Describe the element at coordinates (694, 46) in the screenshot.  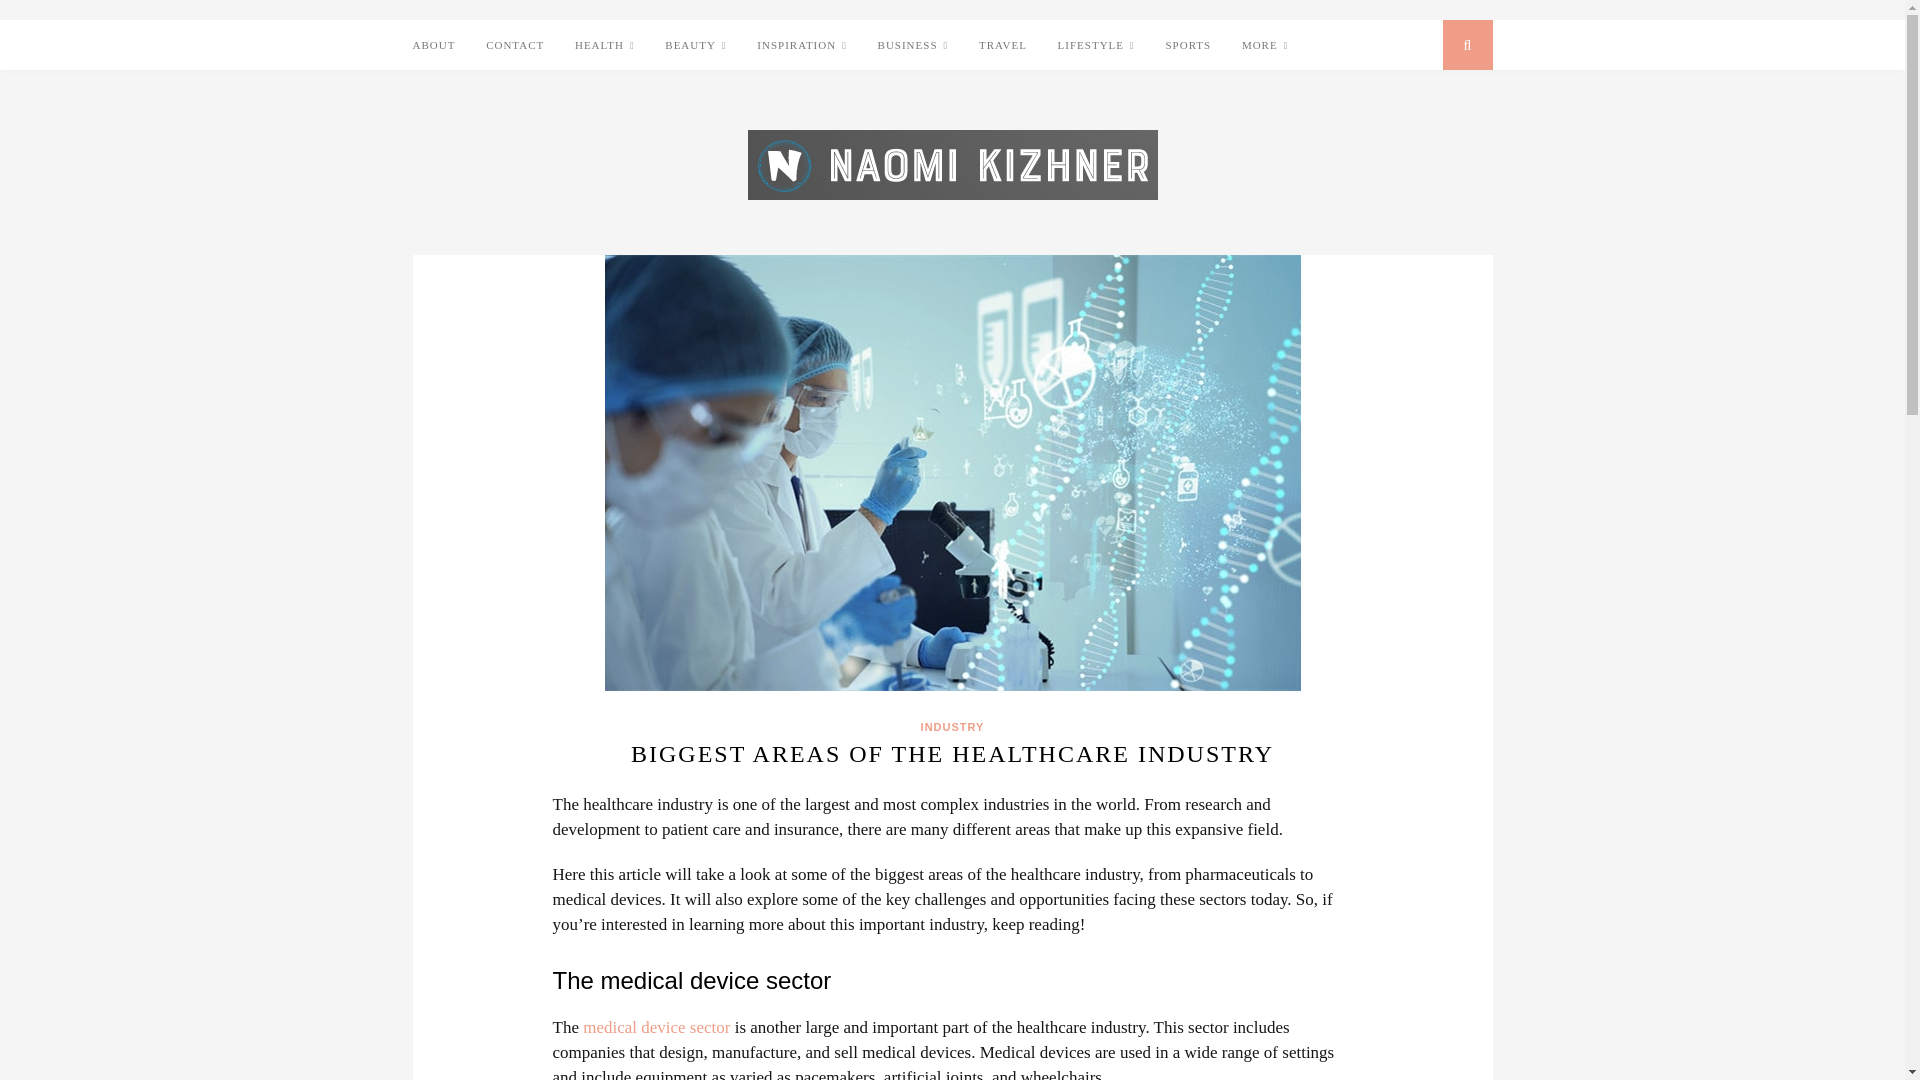
I see `Beauty` at that location.